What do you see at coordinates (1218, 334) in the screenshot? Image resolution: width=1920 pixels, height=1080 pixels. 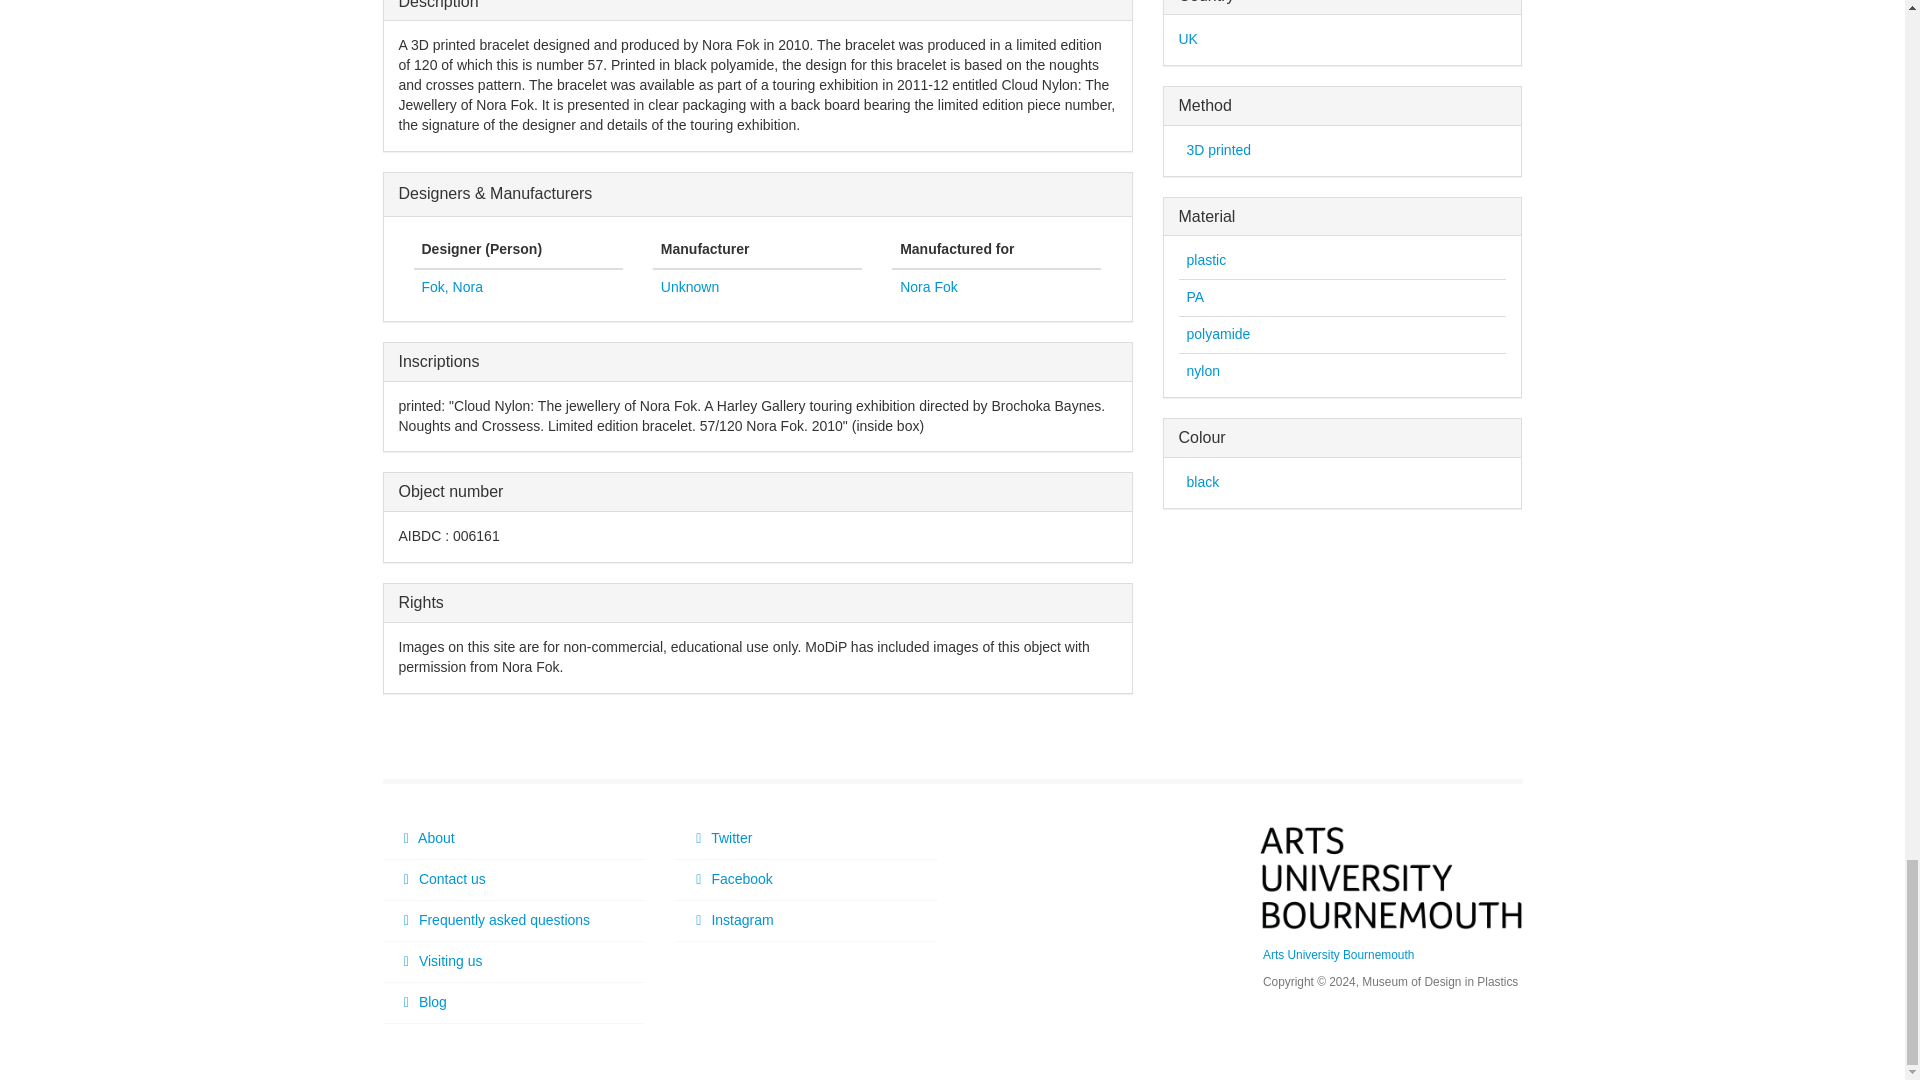 I see `polyamide` at bounding box center [1218, 334].